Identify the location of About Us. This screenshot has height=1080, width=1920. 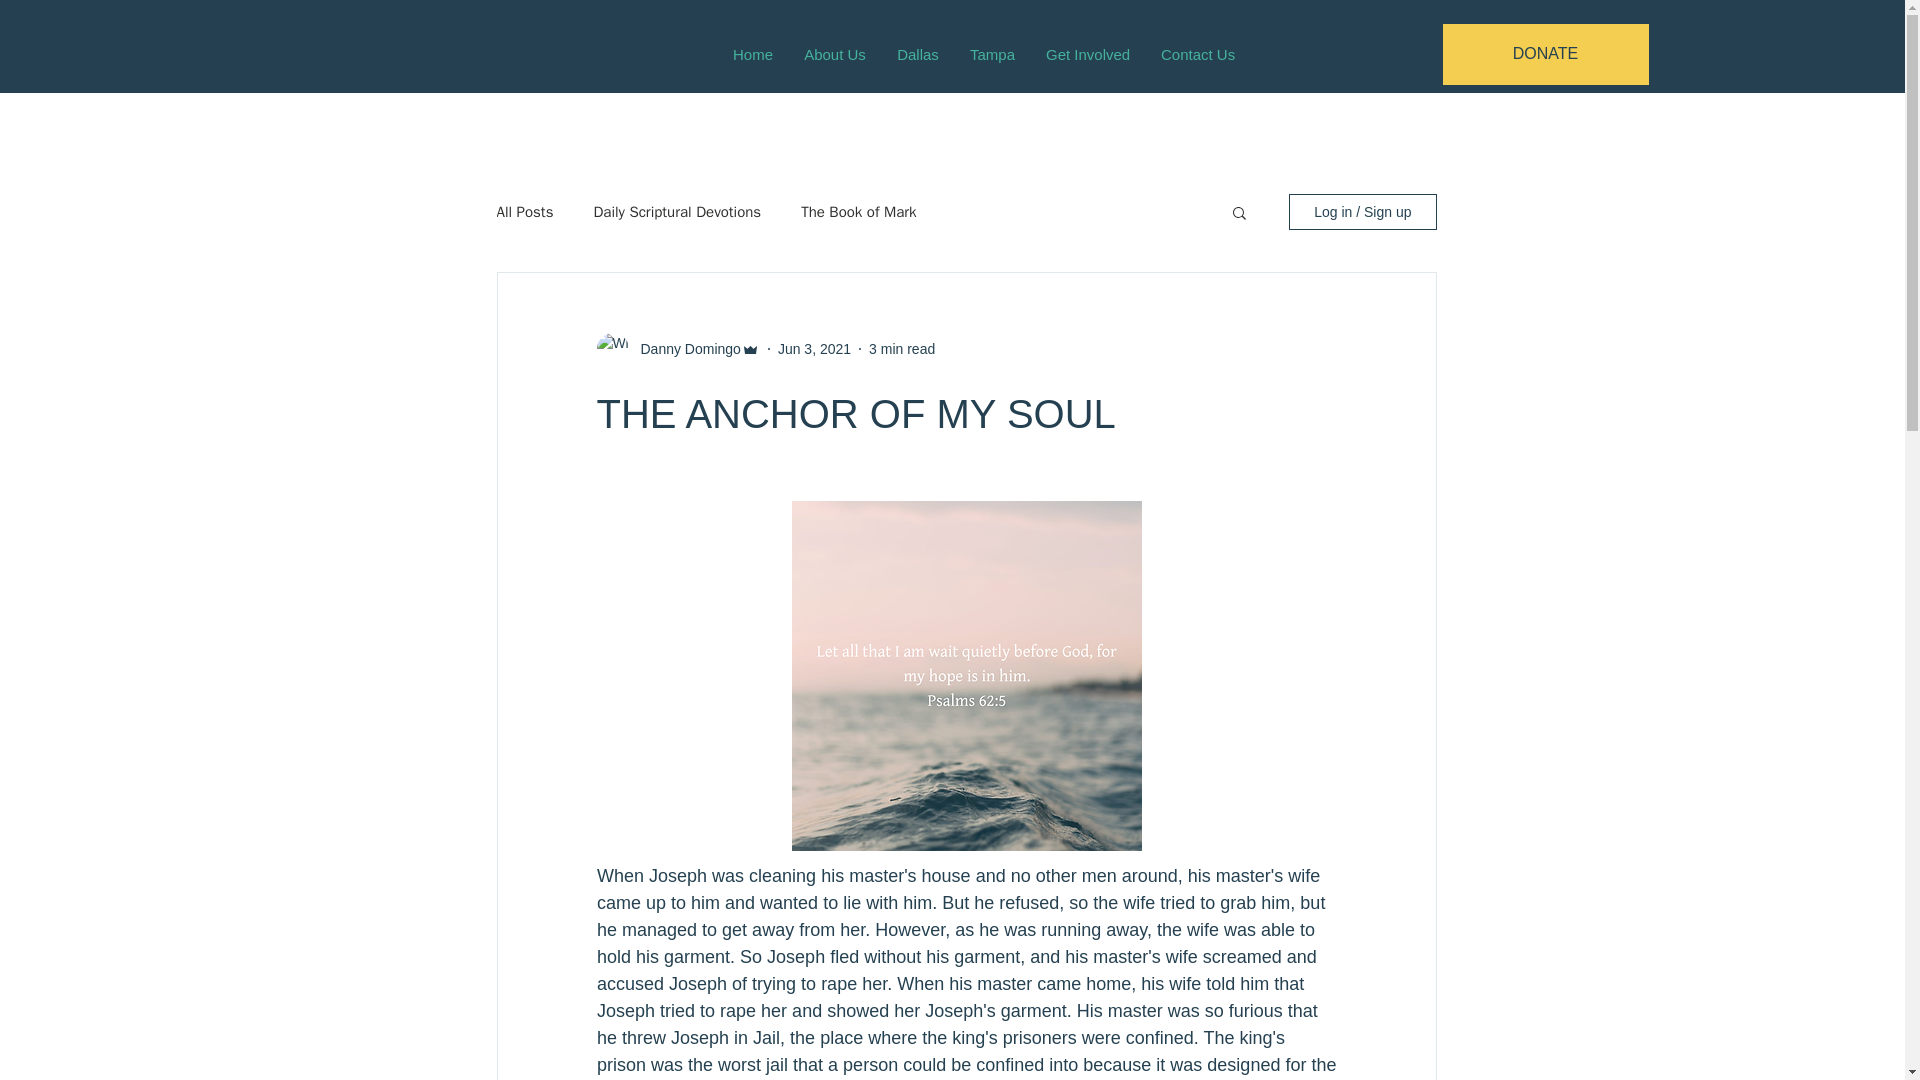
(834, 54).